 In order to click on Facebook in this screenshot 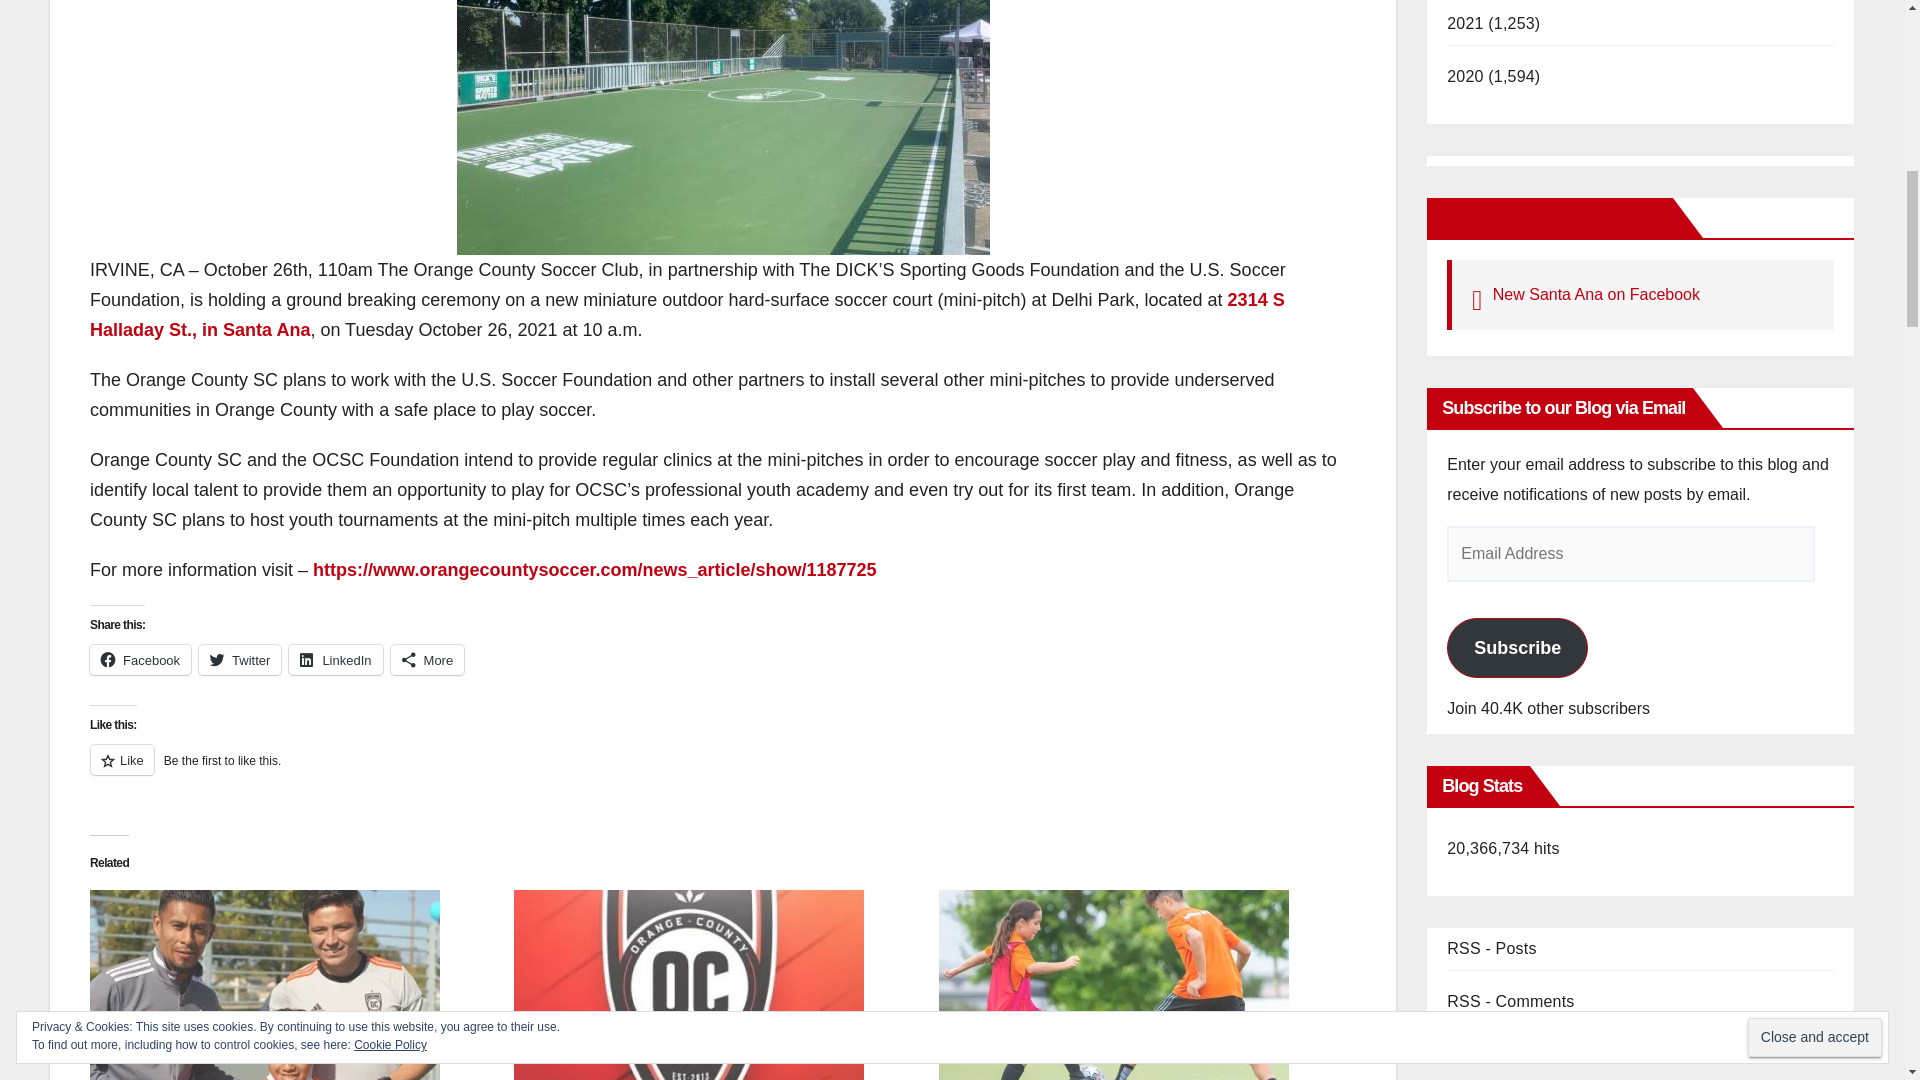, I will do `click(140, 660)`.